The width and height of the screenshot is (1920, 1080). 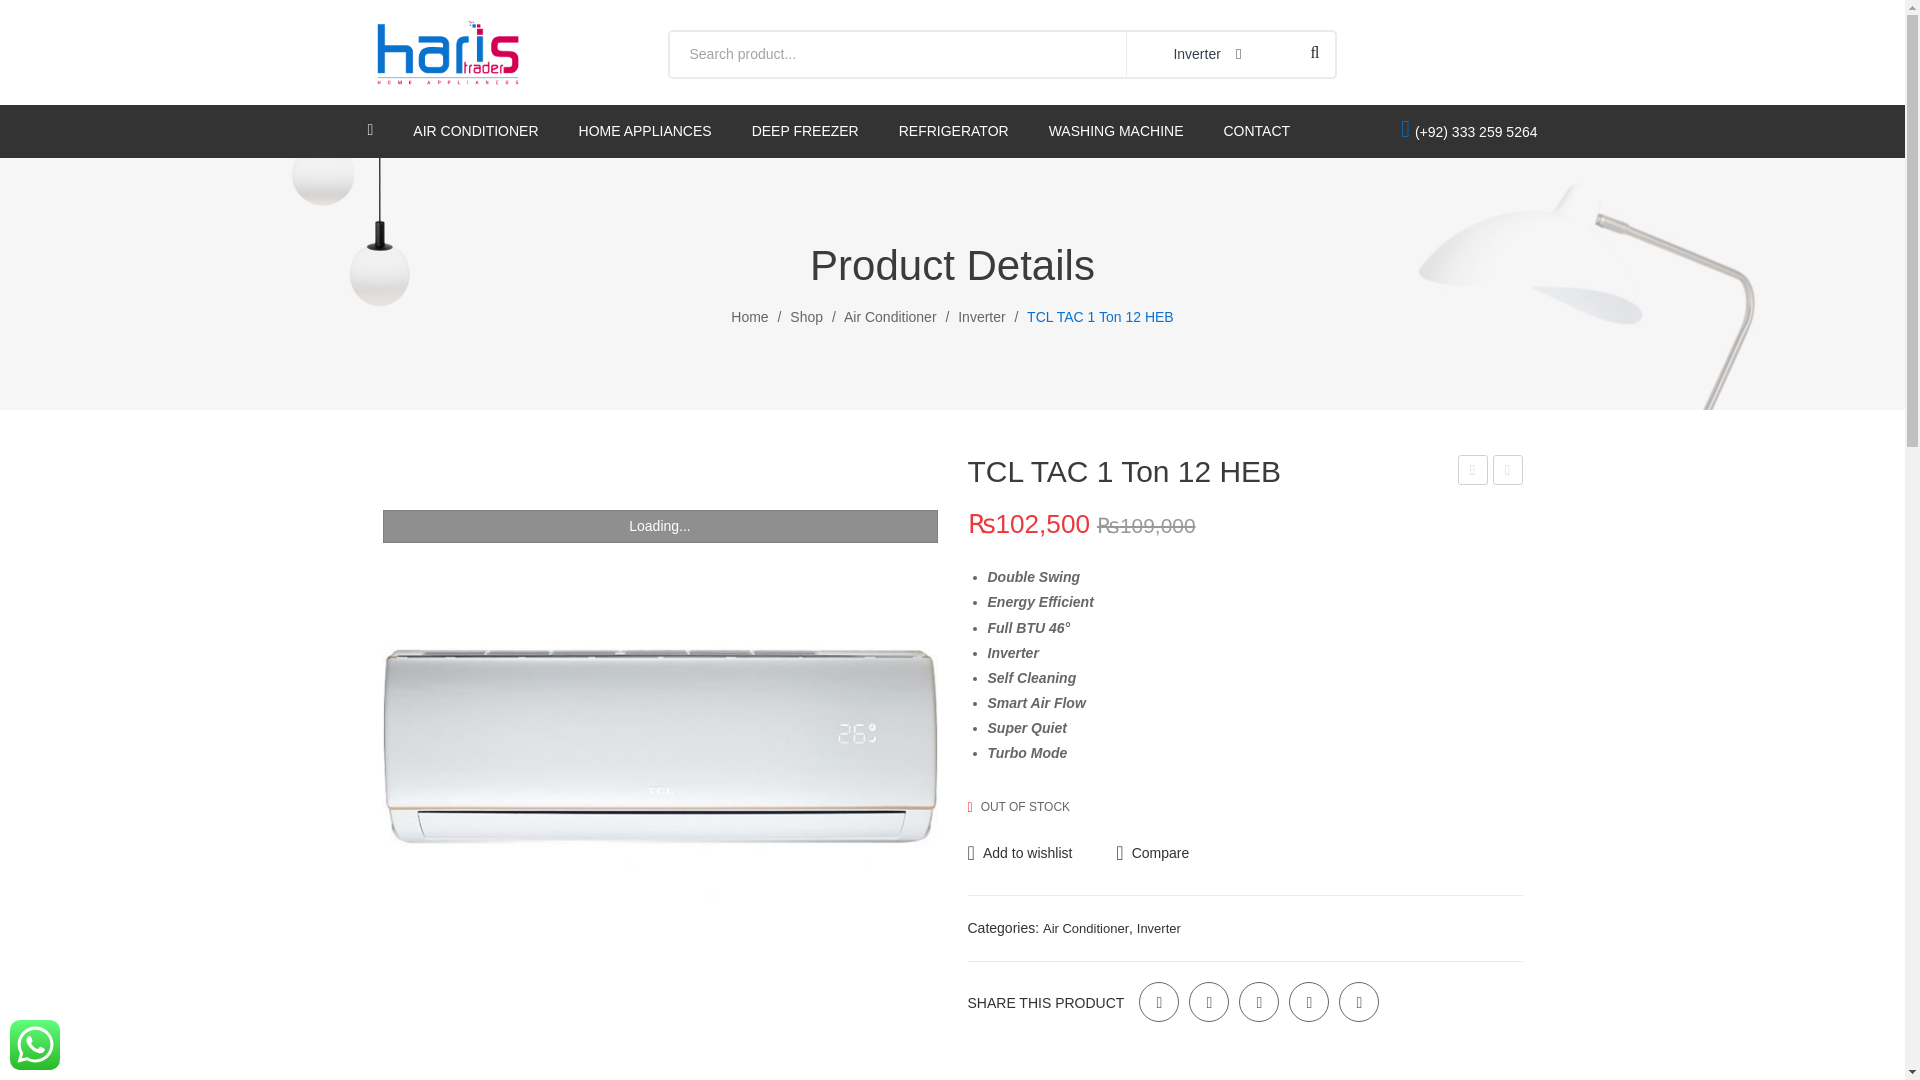 I want to click on DEEP FREEZER, so click(x=805, y=130).